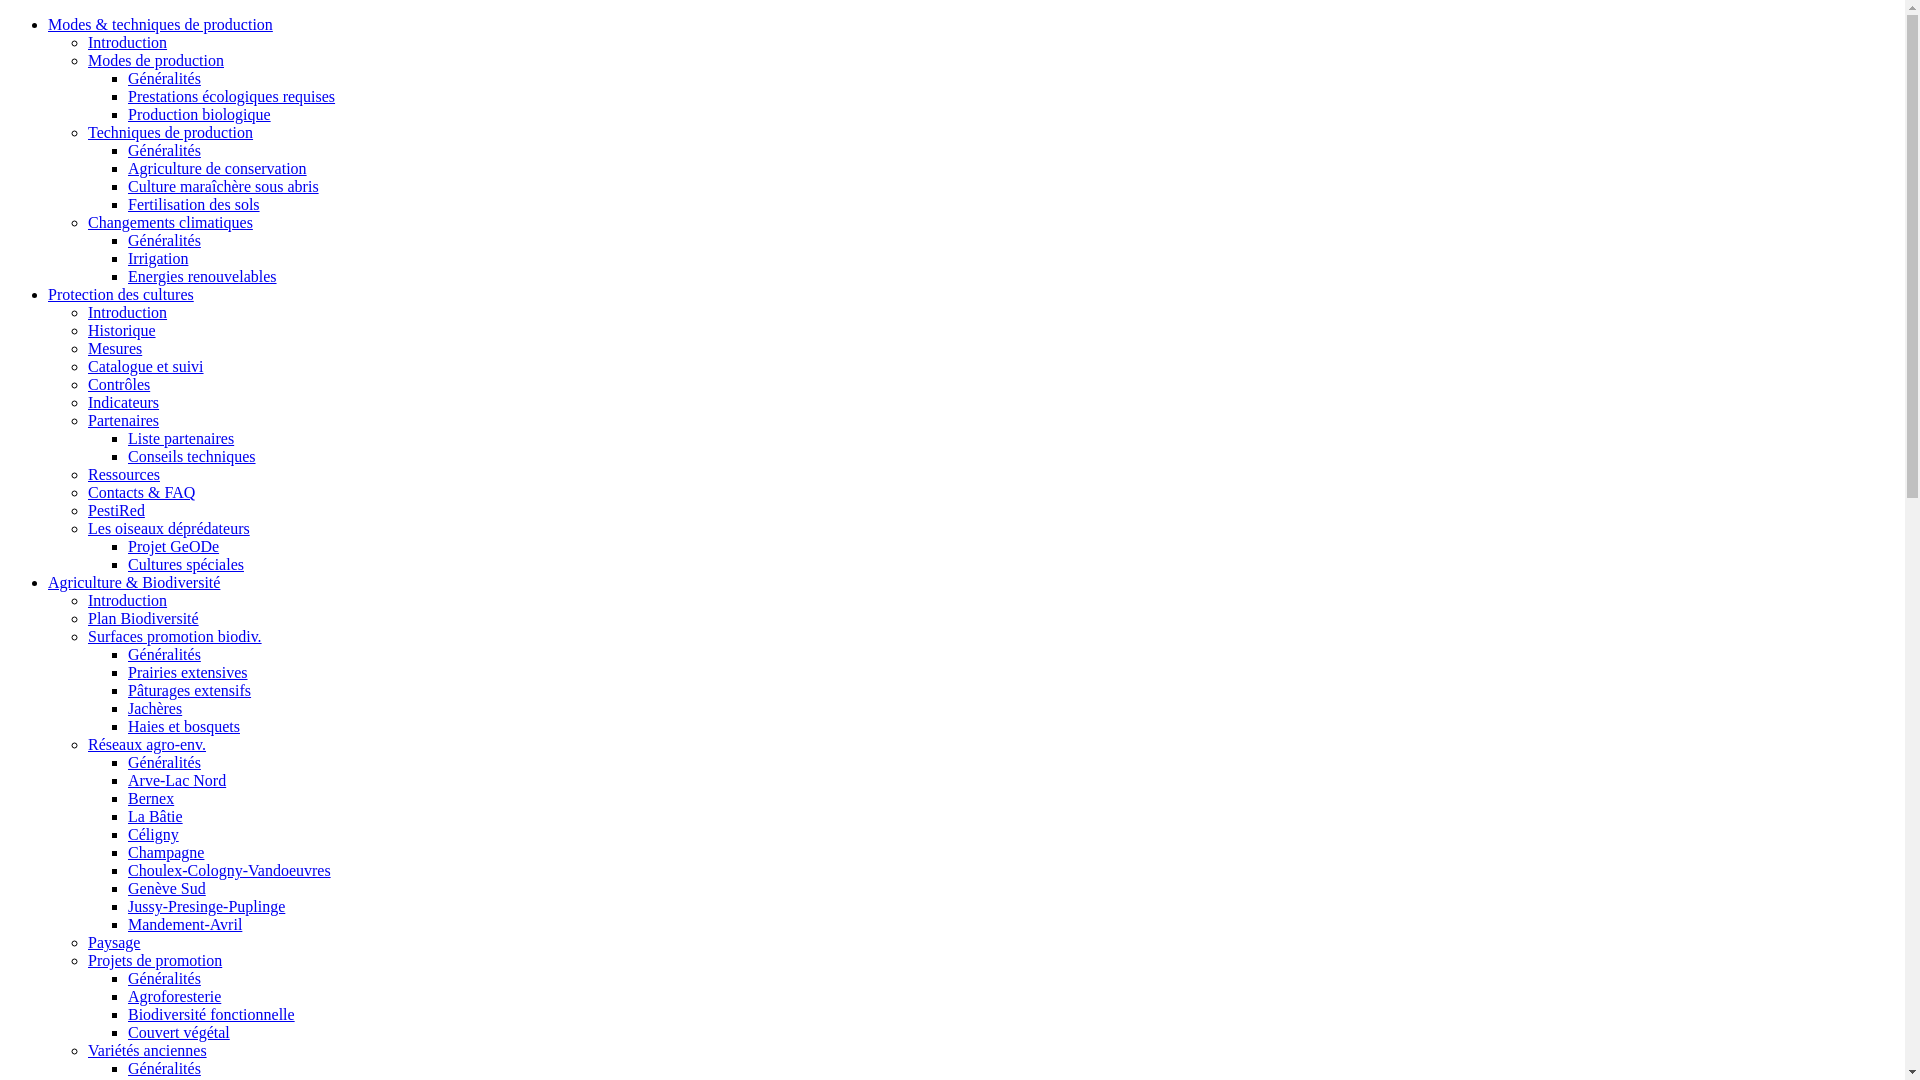  Describe the element at coordinates (124, 402) in the screenshot. I see `Indicateurs` at that location.